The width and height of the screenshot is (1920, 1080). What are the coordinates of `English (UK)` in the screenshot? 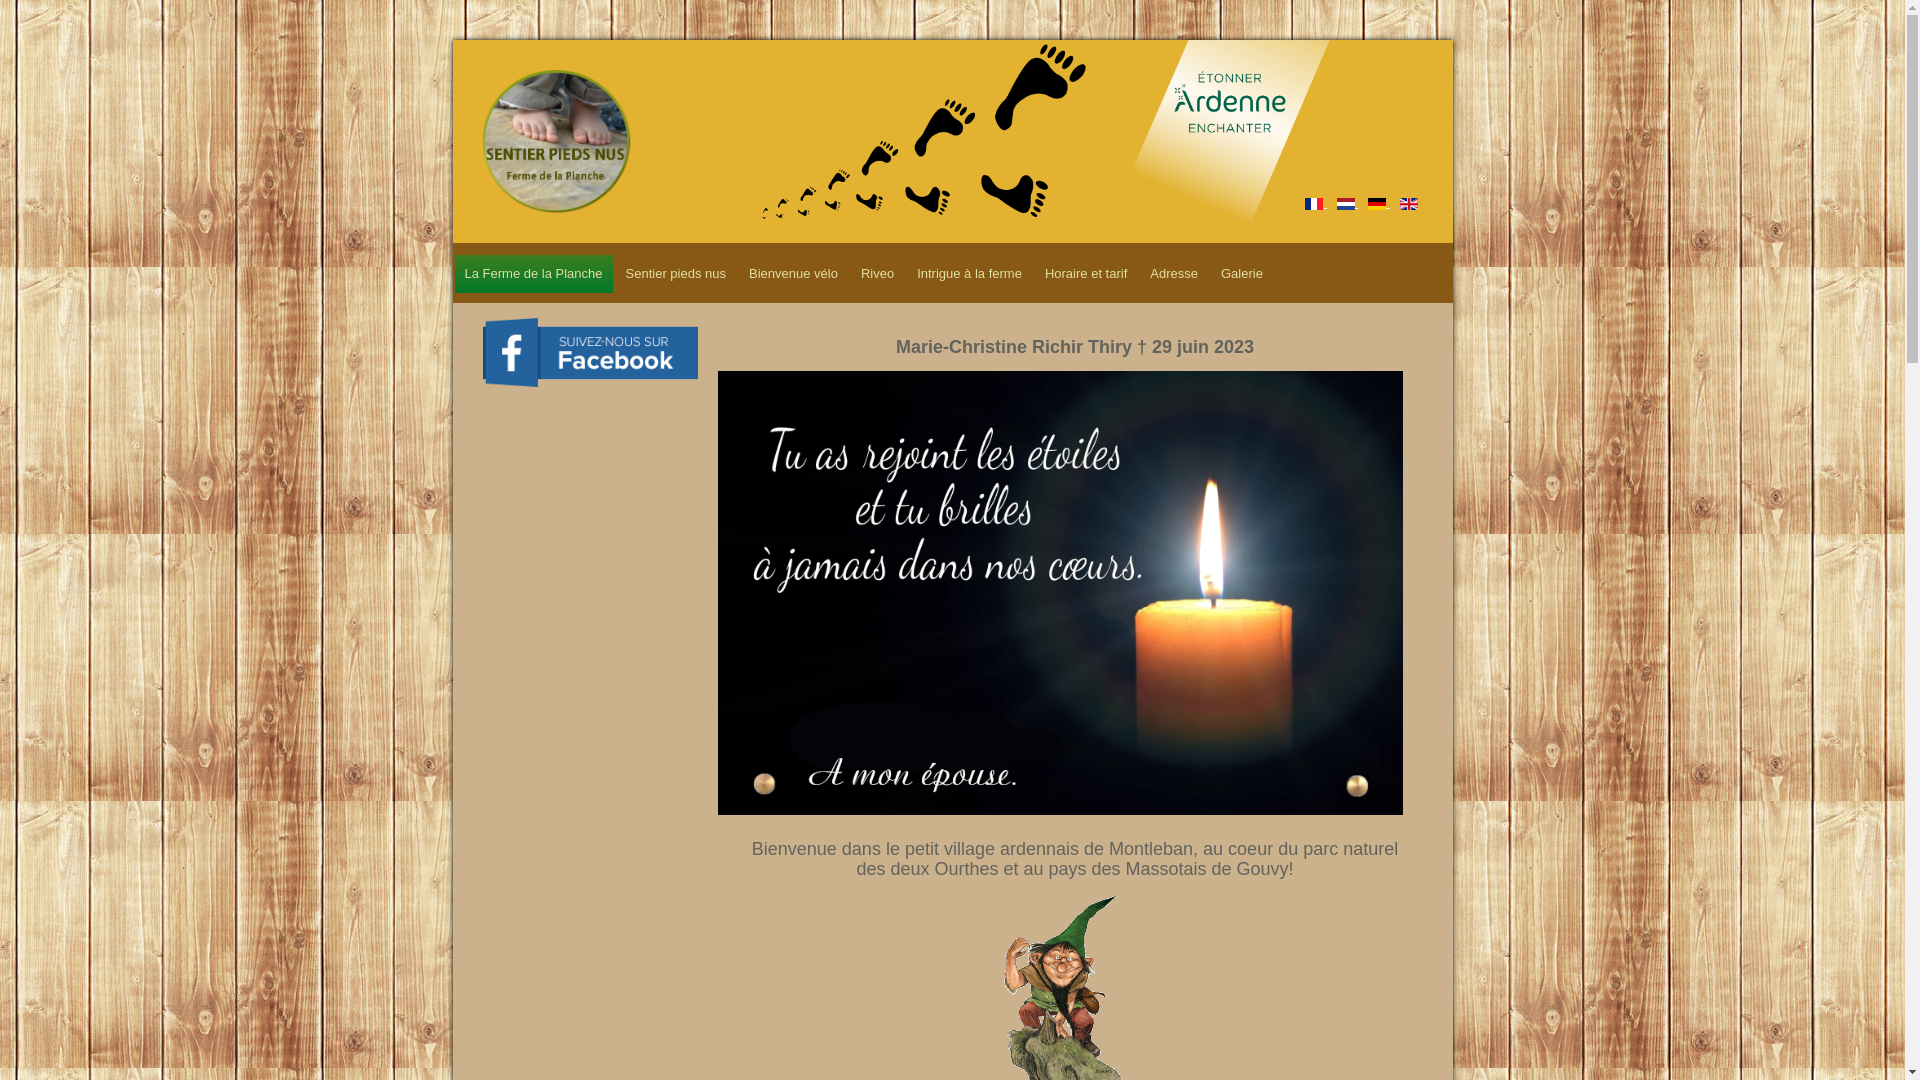 It's located at (1409, 204).